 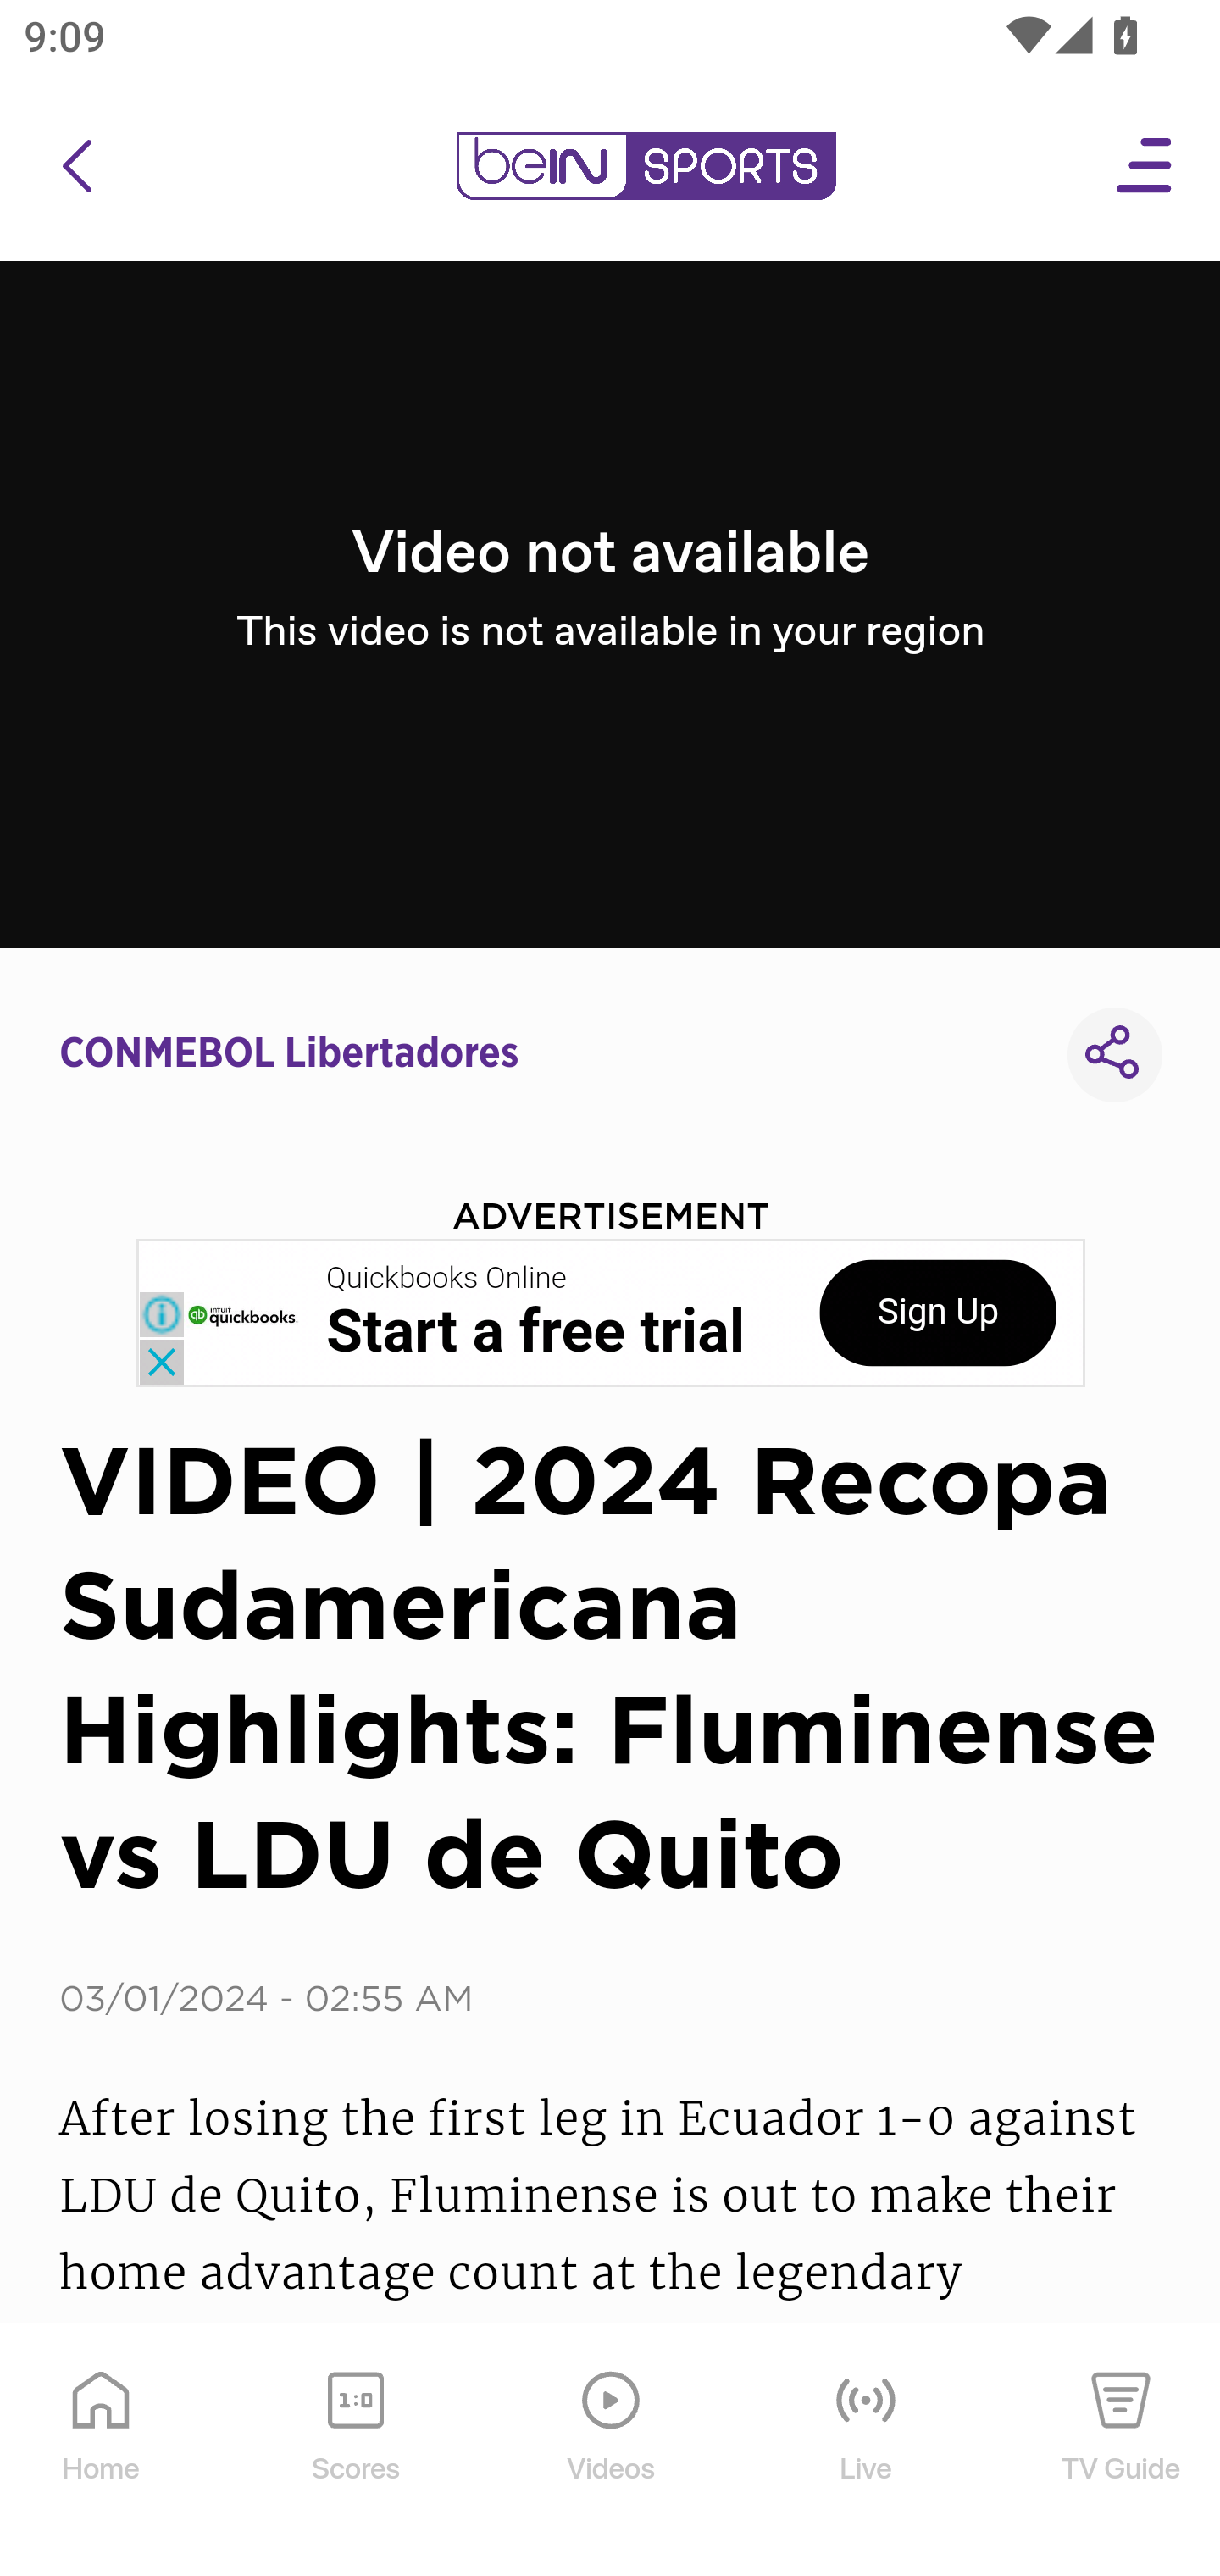 I want to click on Home Home Icon Home, so click(x=102, y=2451).